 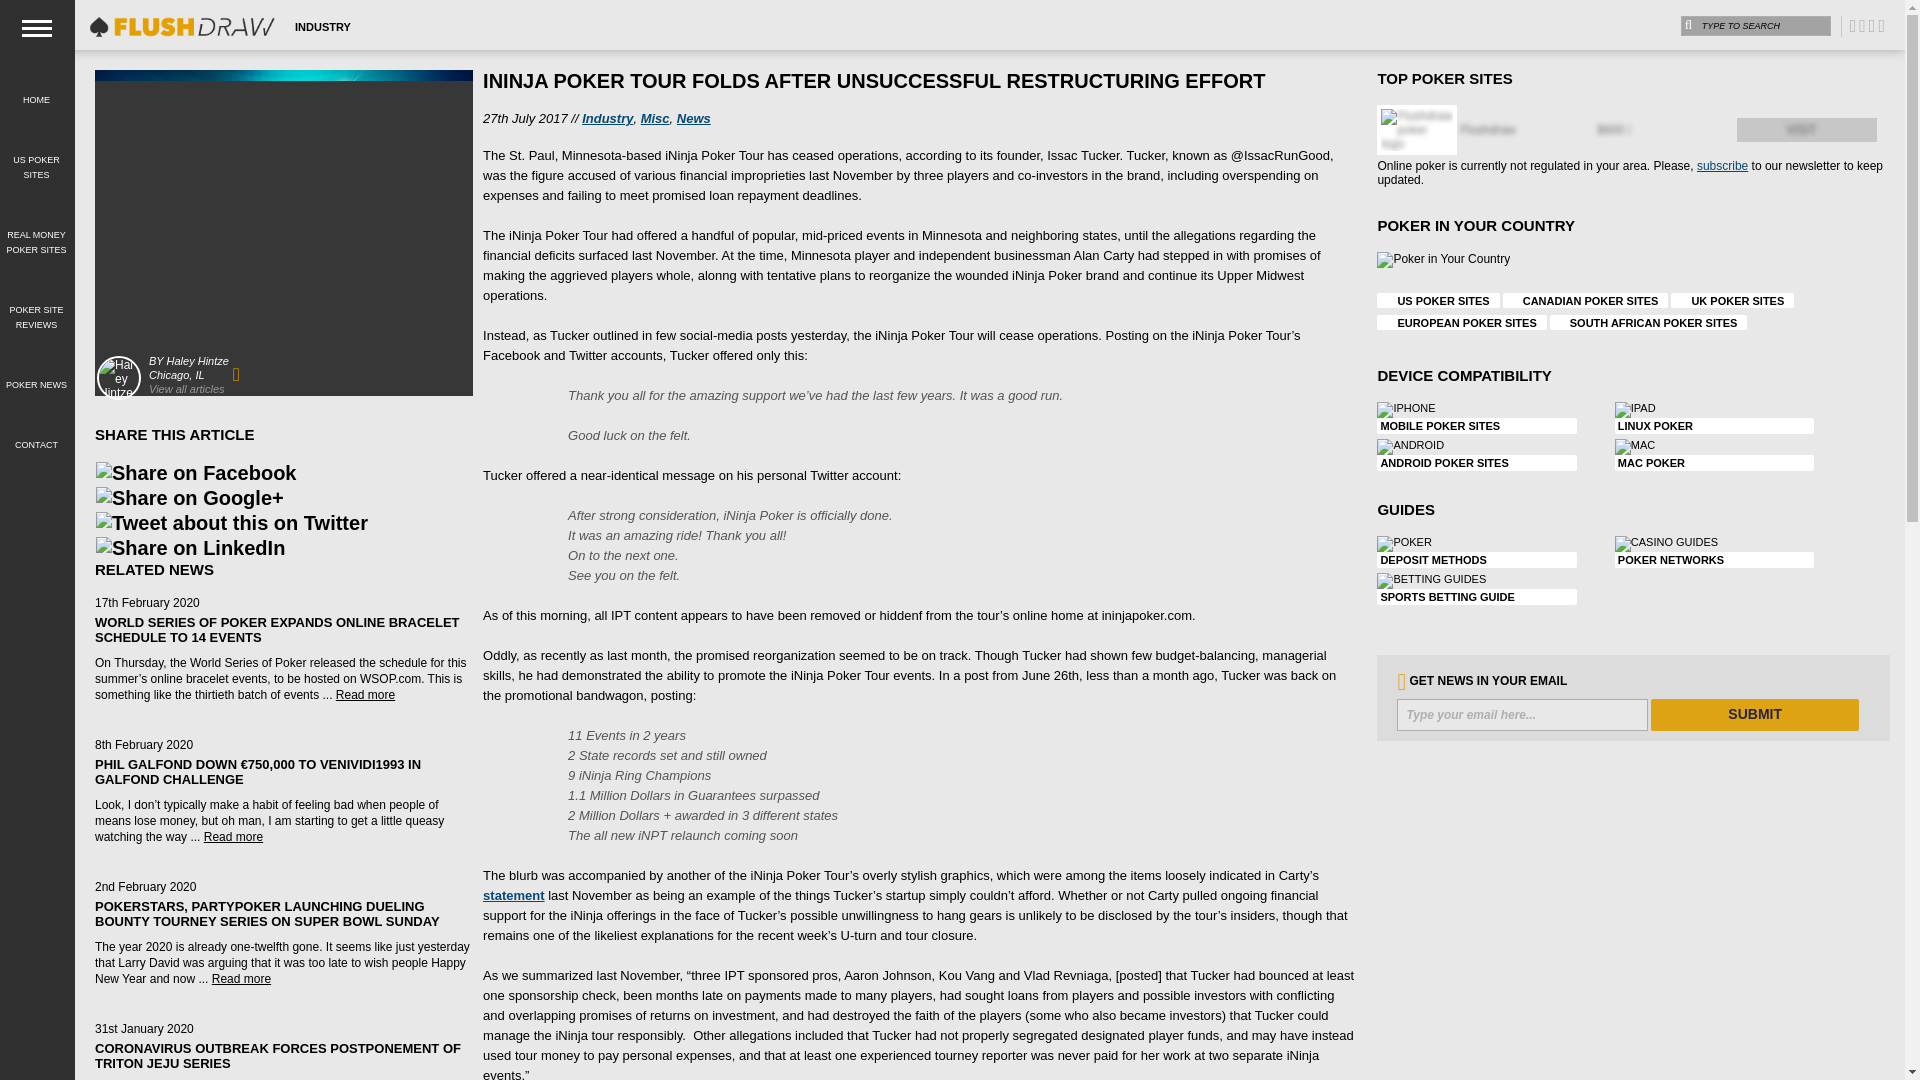 What do you see at coordinates (322, 26) in the screenshot?
I see `INDUSTRY` at bounding box center [322, 26].